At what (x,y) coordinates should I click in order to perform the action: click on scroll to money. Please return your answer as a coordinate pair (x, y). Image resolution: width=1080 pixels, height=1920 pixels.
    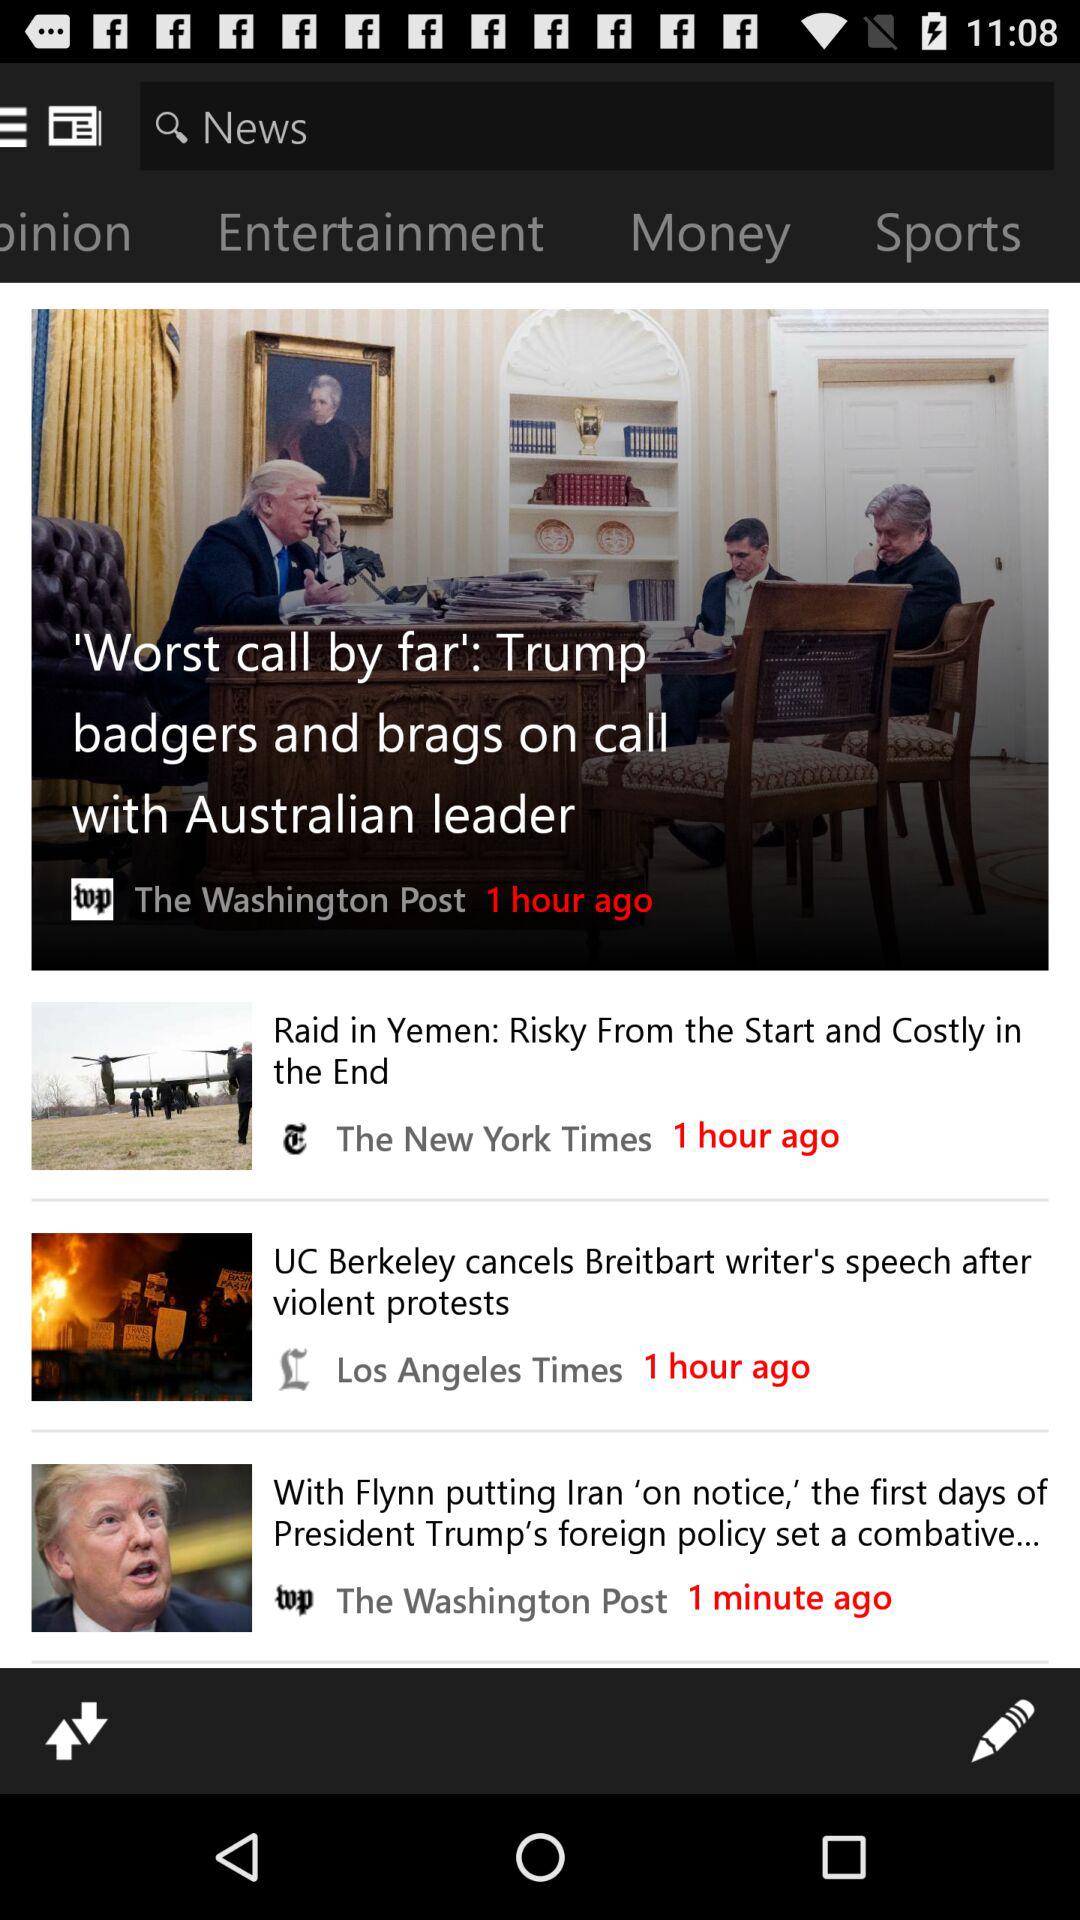
    Looking at the image, I should click on (726, 236).